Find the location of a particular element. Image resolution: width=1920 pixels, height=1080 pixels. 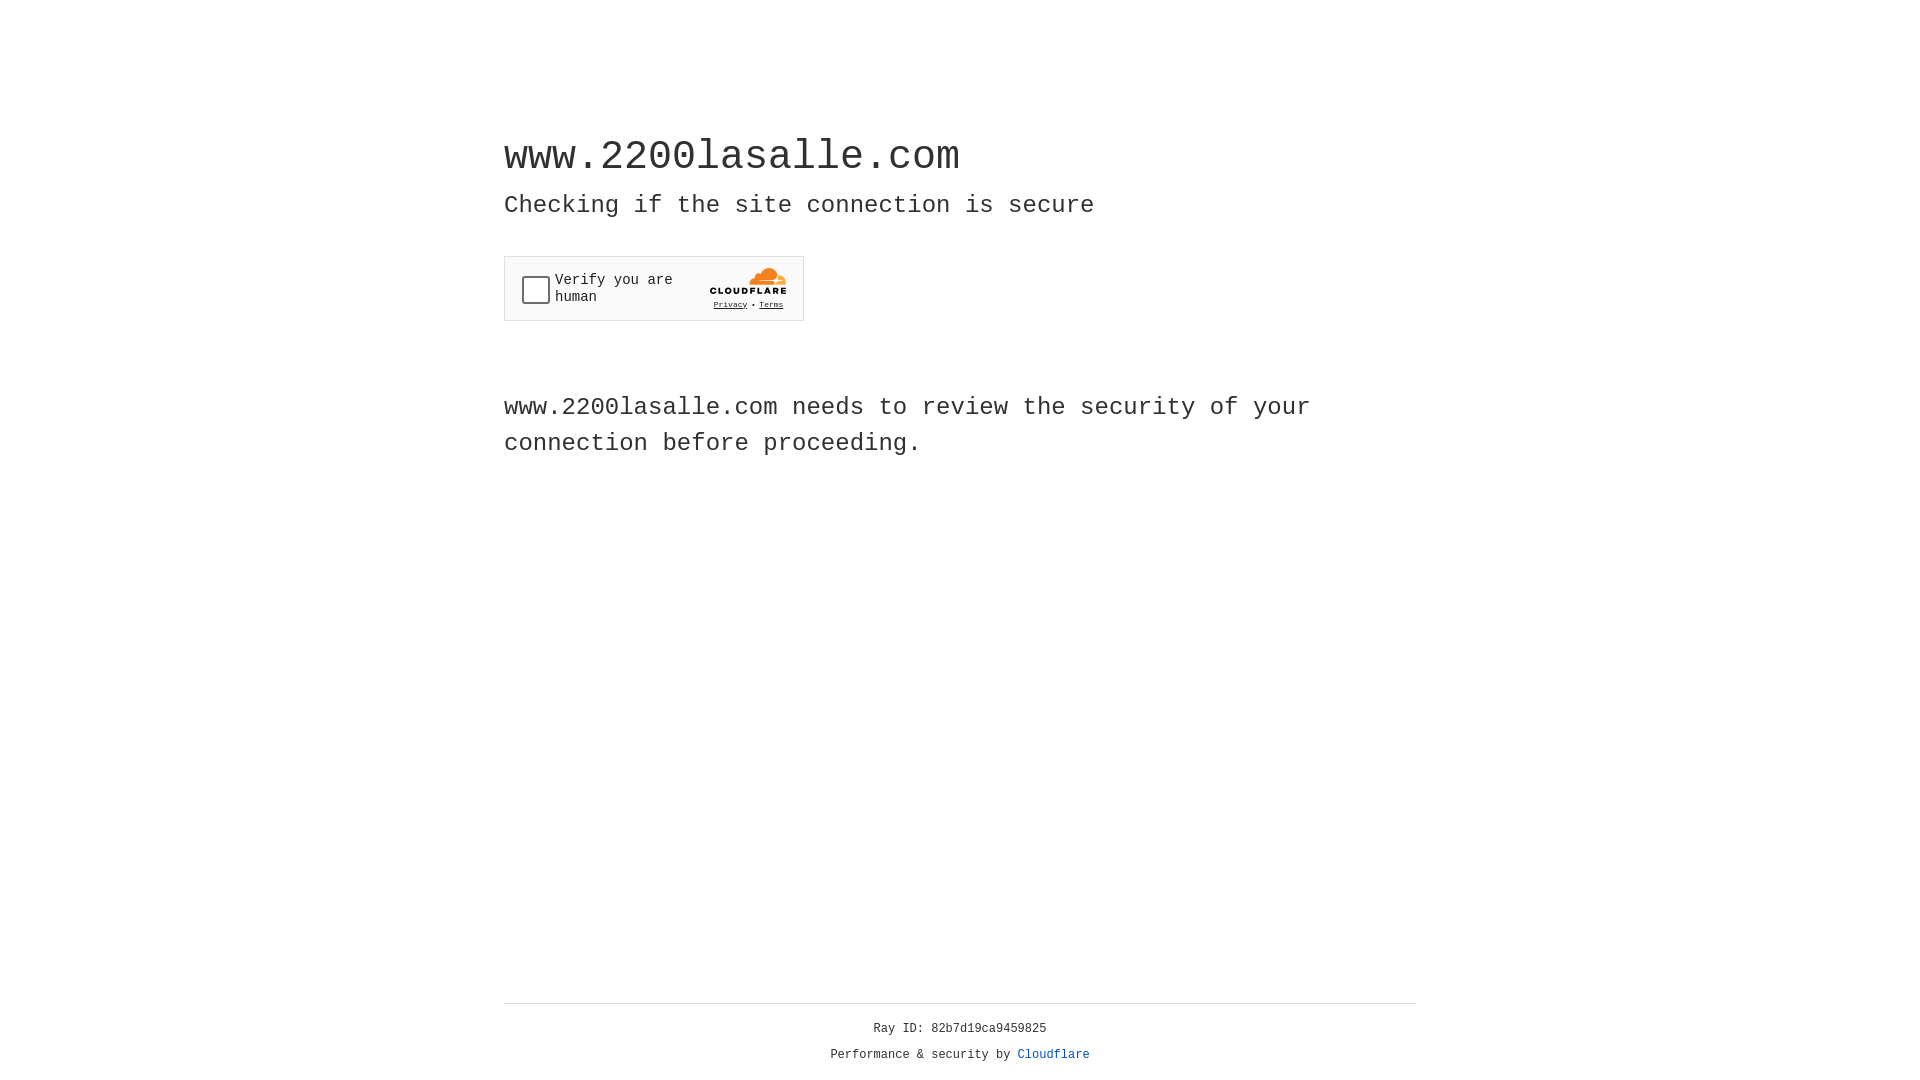

Cloudflare is located at coordinates (1054, 1055).